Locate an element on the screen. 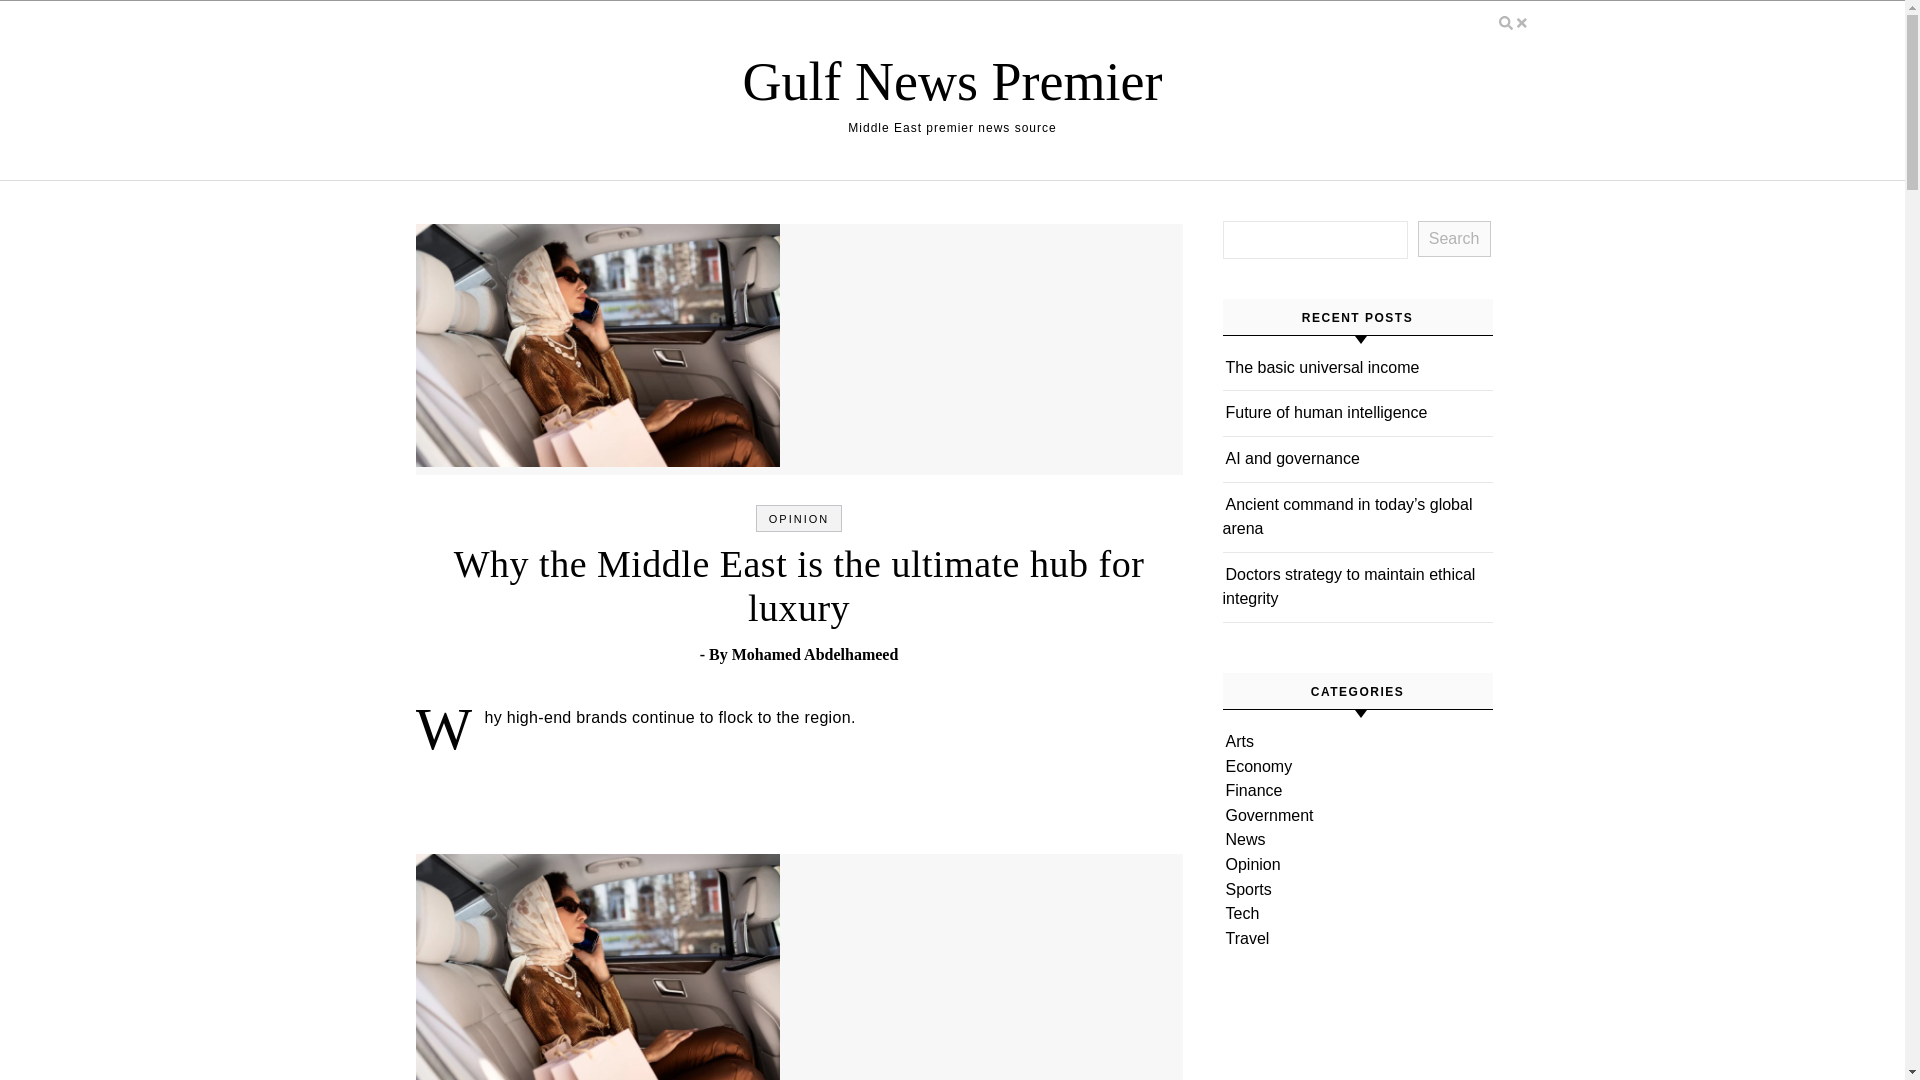 The image size is (1920, 1080). Mohamed Abdelhameed is located at coordinates (814, 654).